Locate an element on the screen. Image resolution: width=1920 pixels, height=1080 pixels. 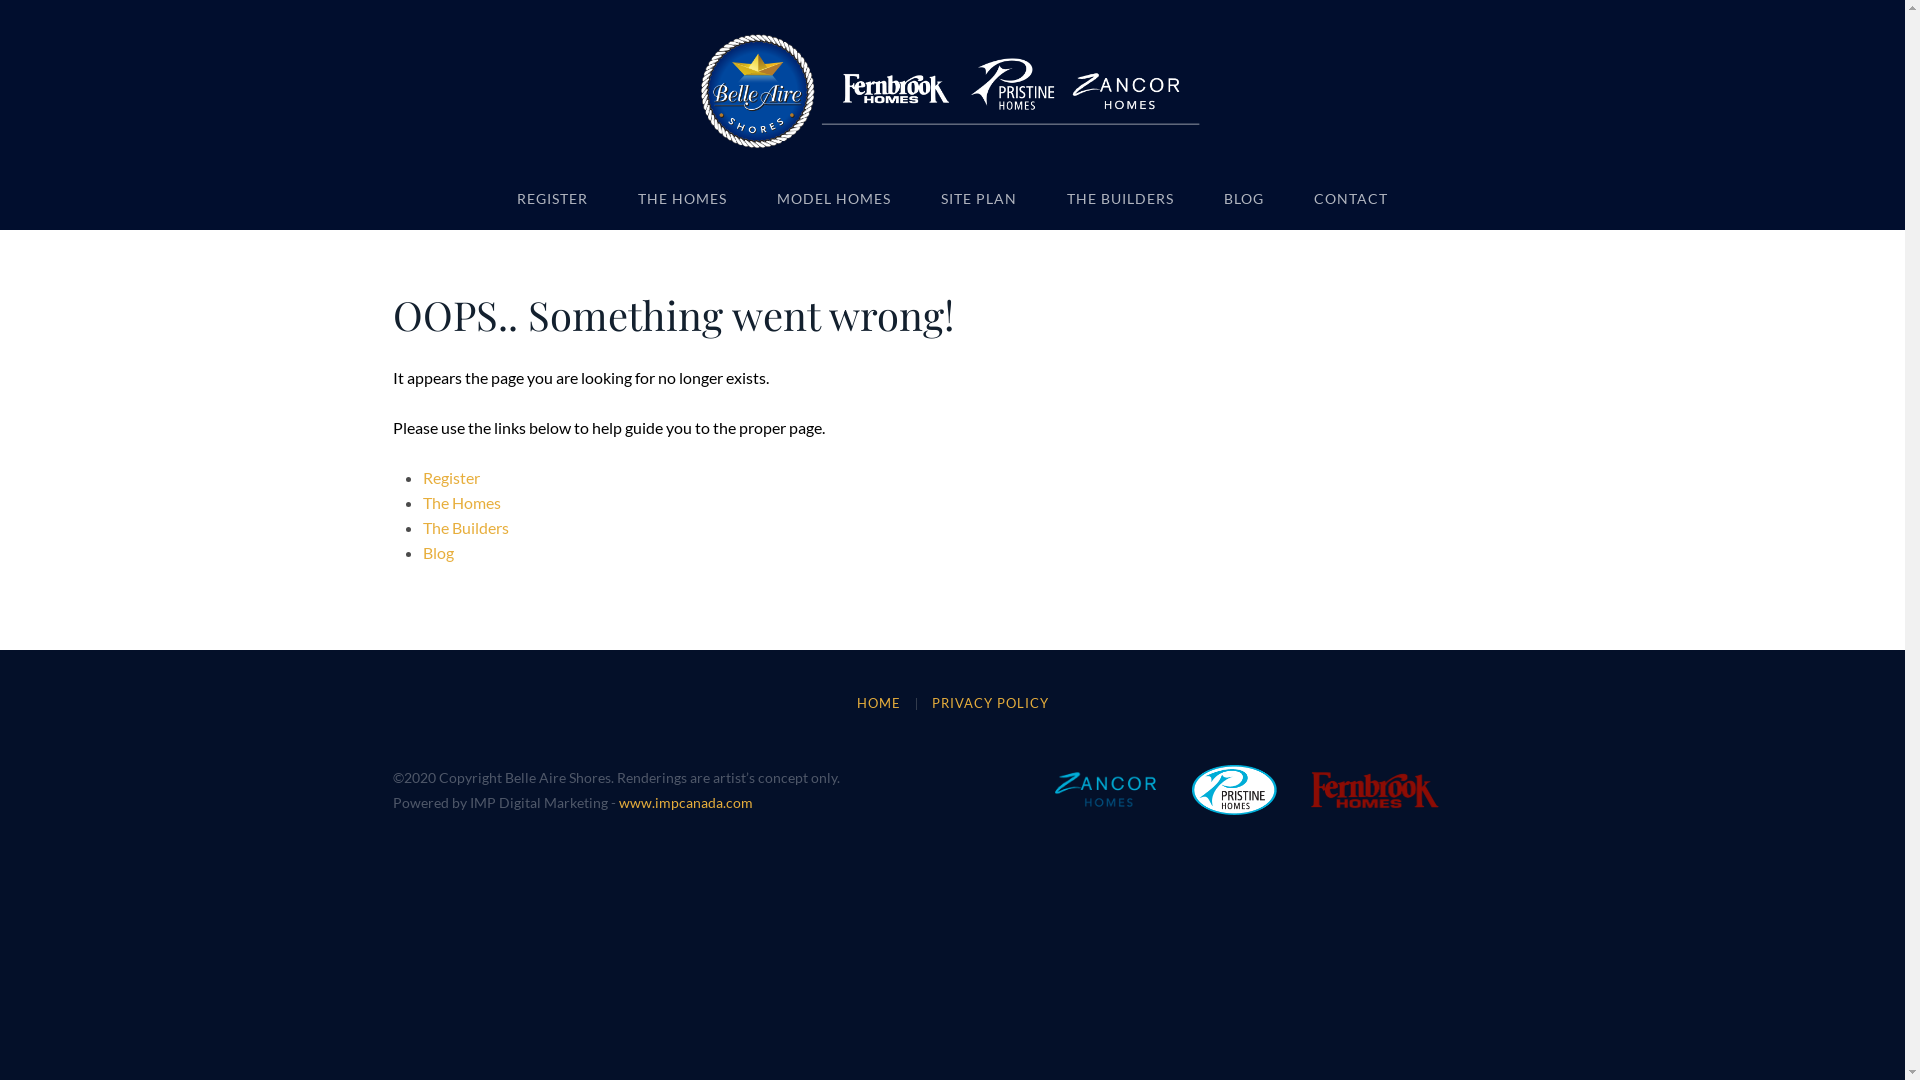
THE HOMES is located at coordinates (682, 199).